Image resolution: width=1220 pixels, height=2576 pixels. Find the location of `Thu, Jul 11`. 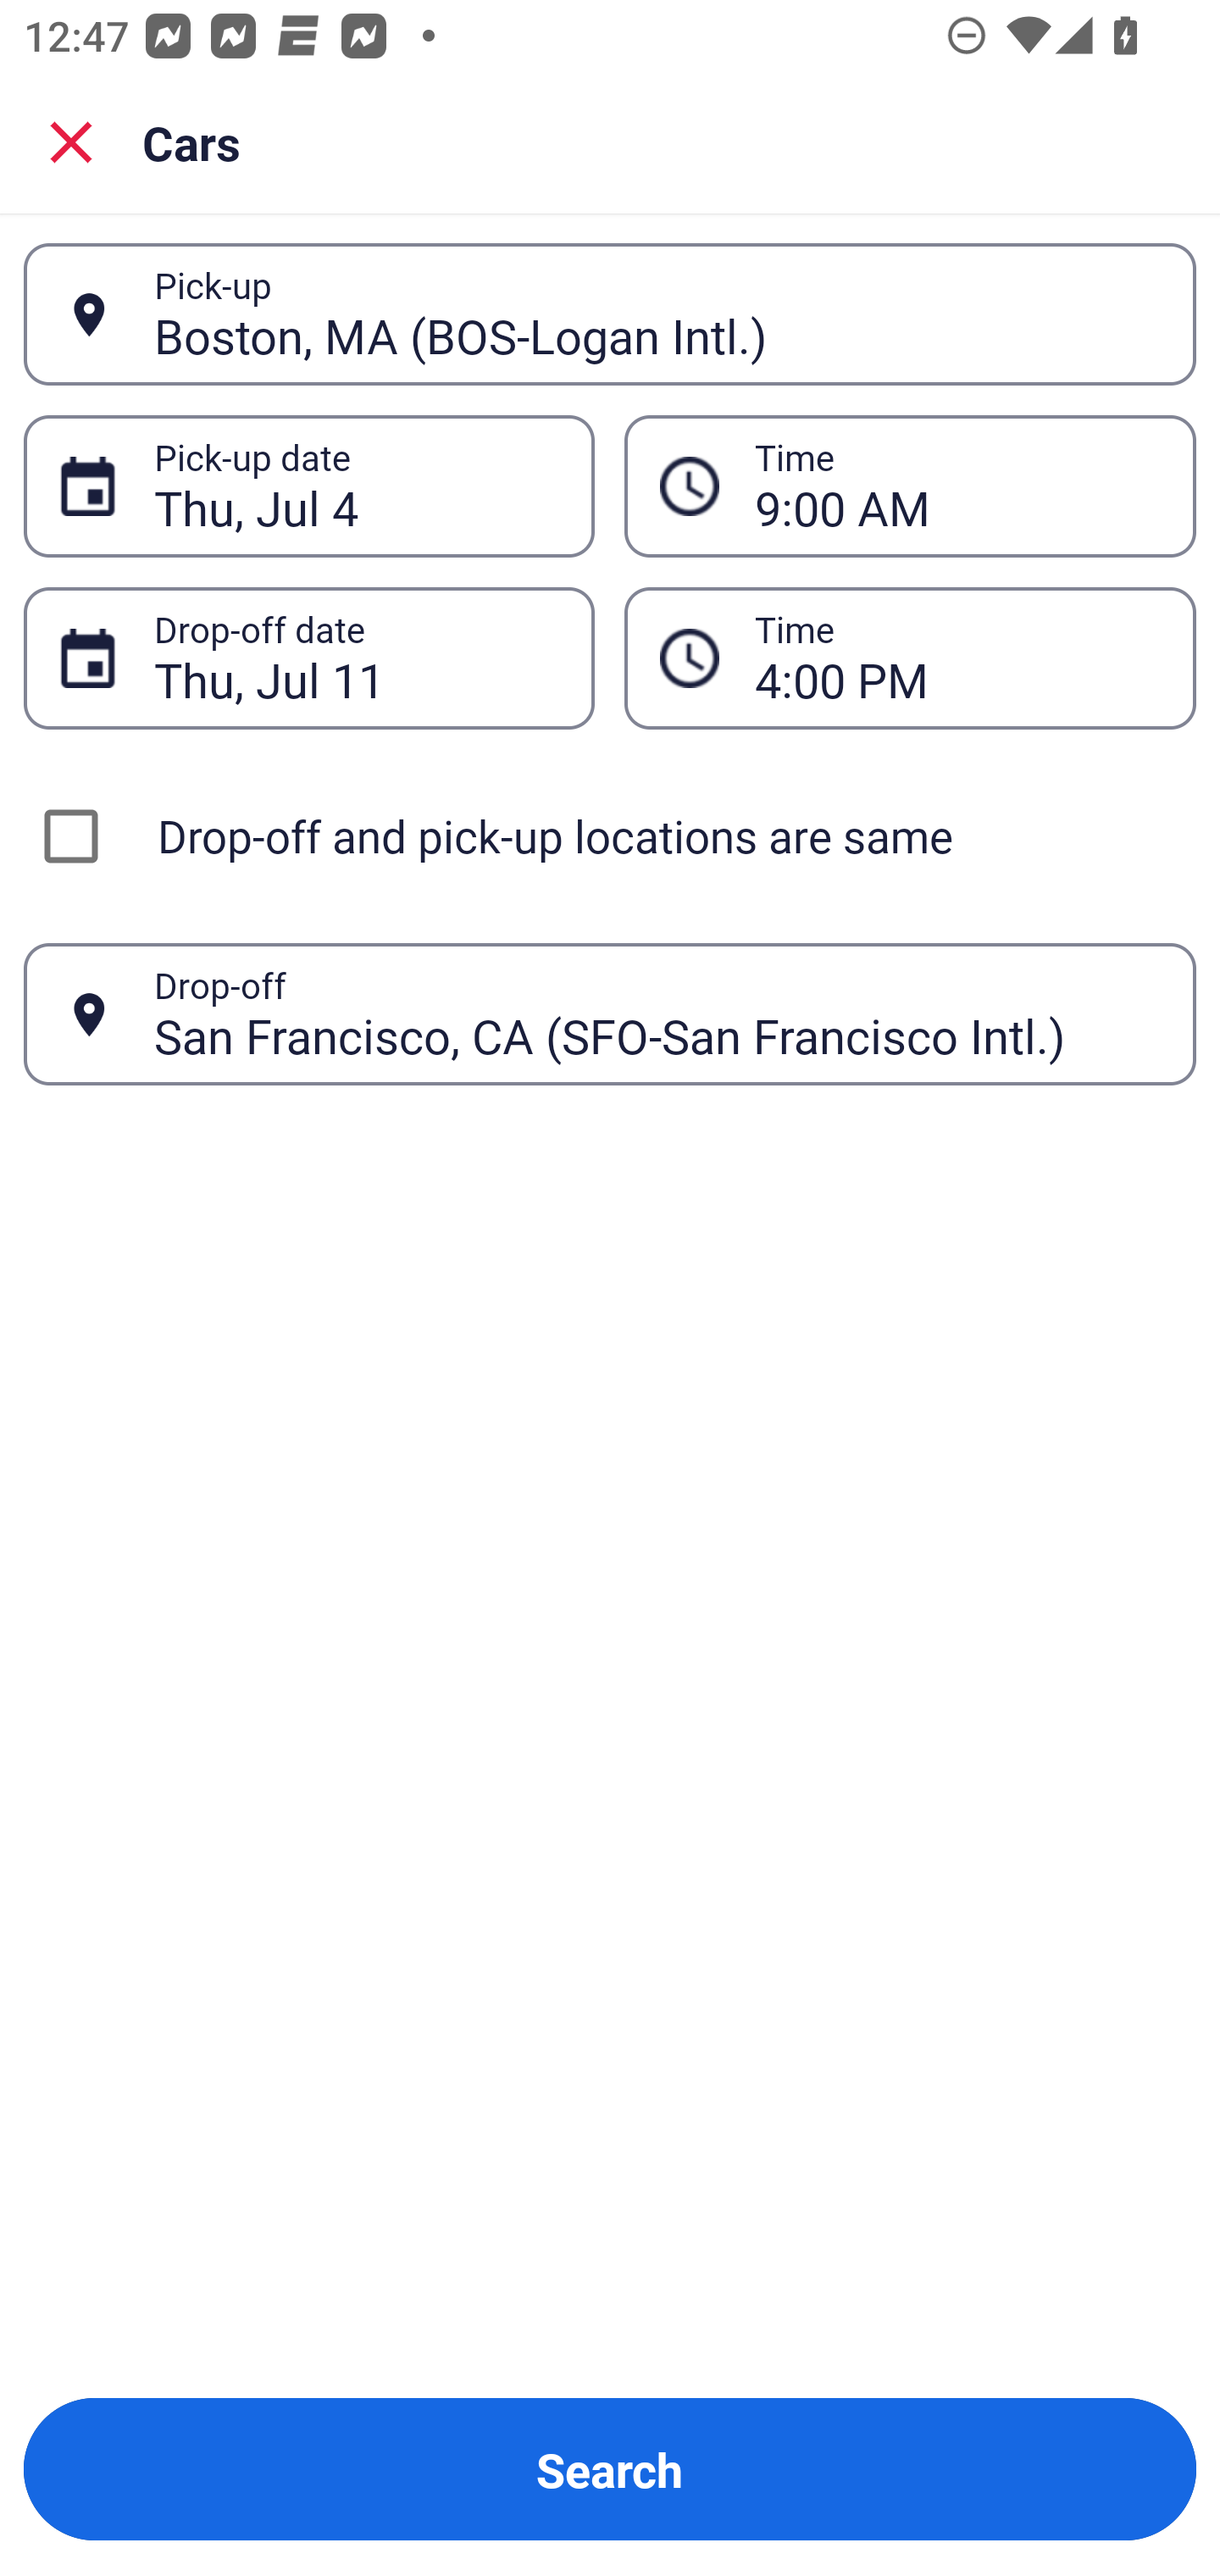

Thu, Jul 11 is located at coordinates (356, 658).